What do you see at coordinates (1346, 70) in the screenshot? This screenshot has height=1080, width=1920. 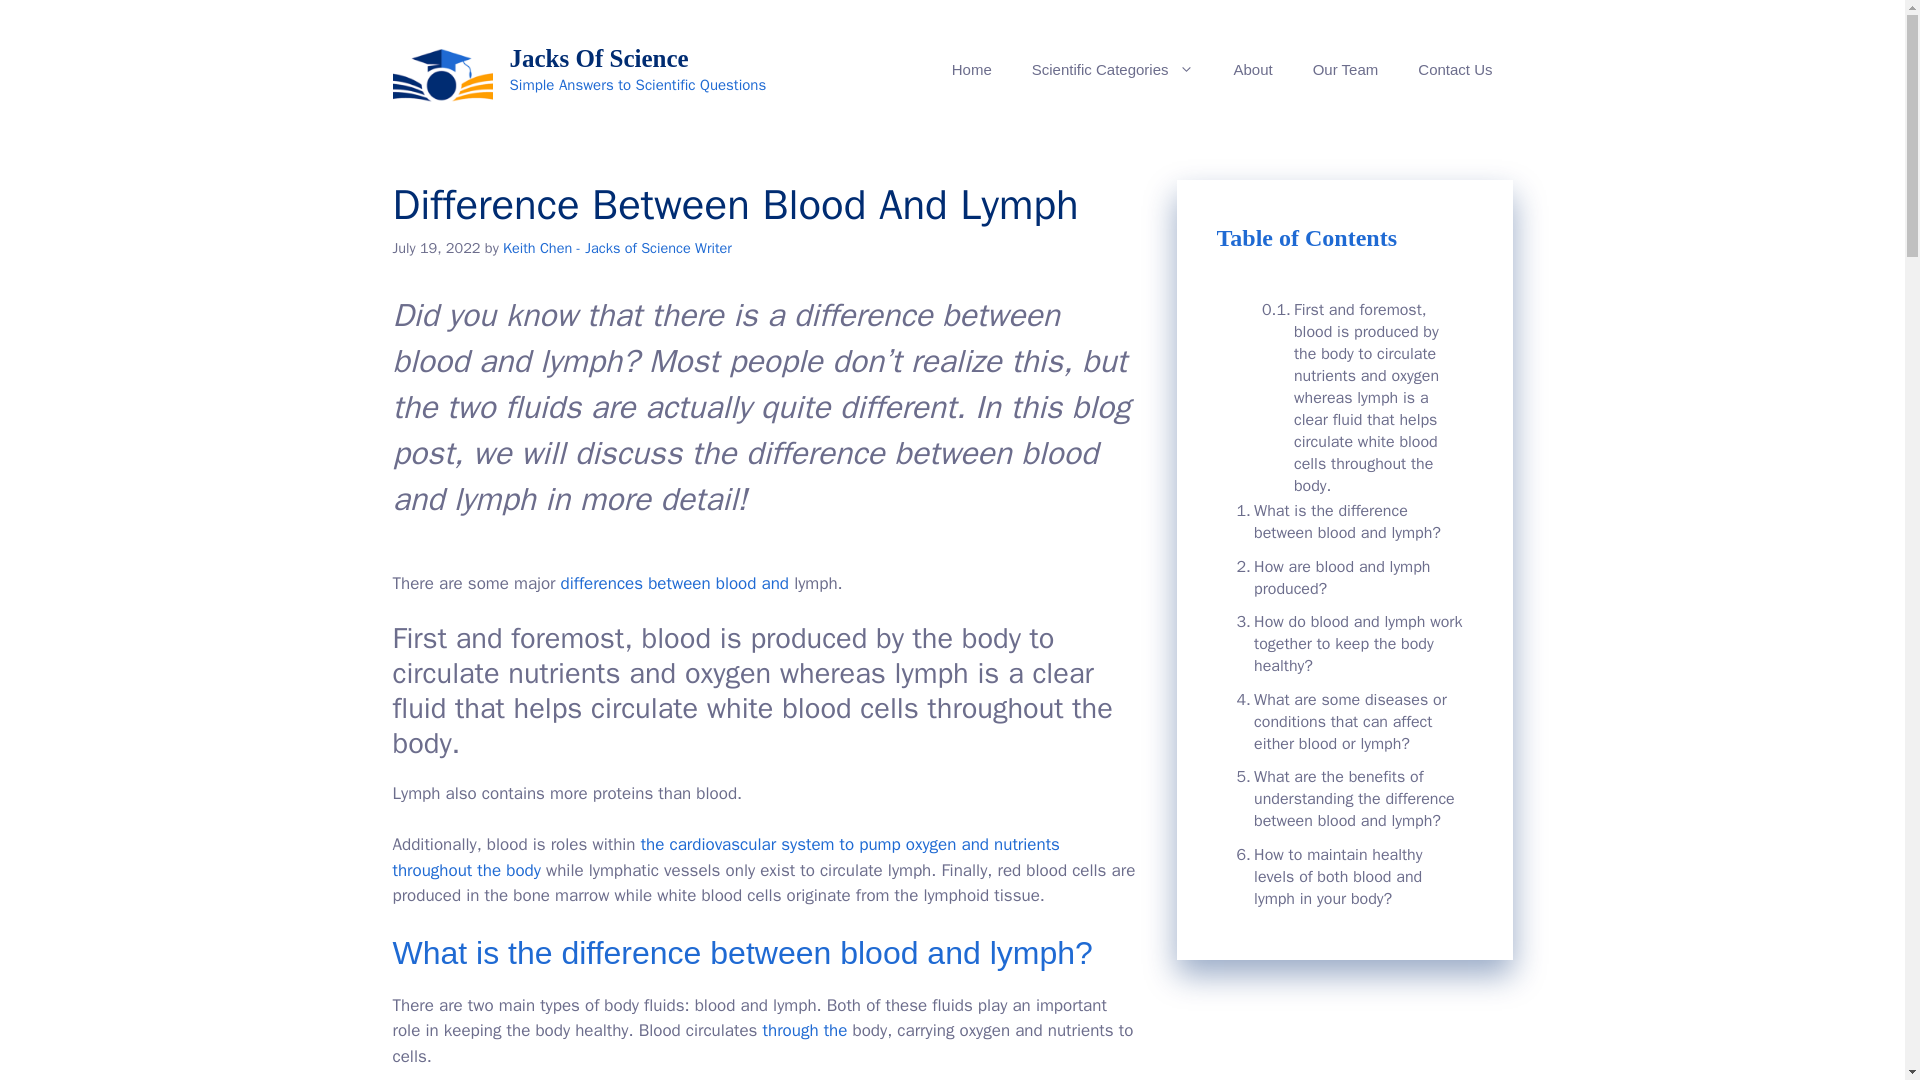 I see `Our Team` at bounding box center [1346, 70].